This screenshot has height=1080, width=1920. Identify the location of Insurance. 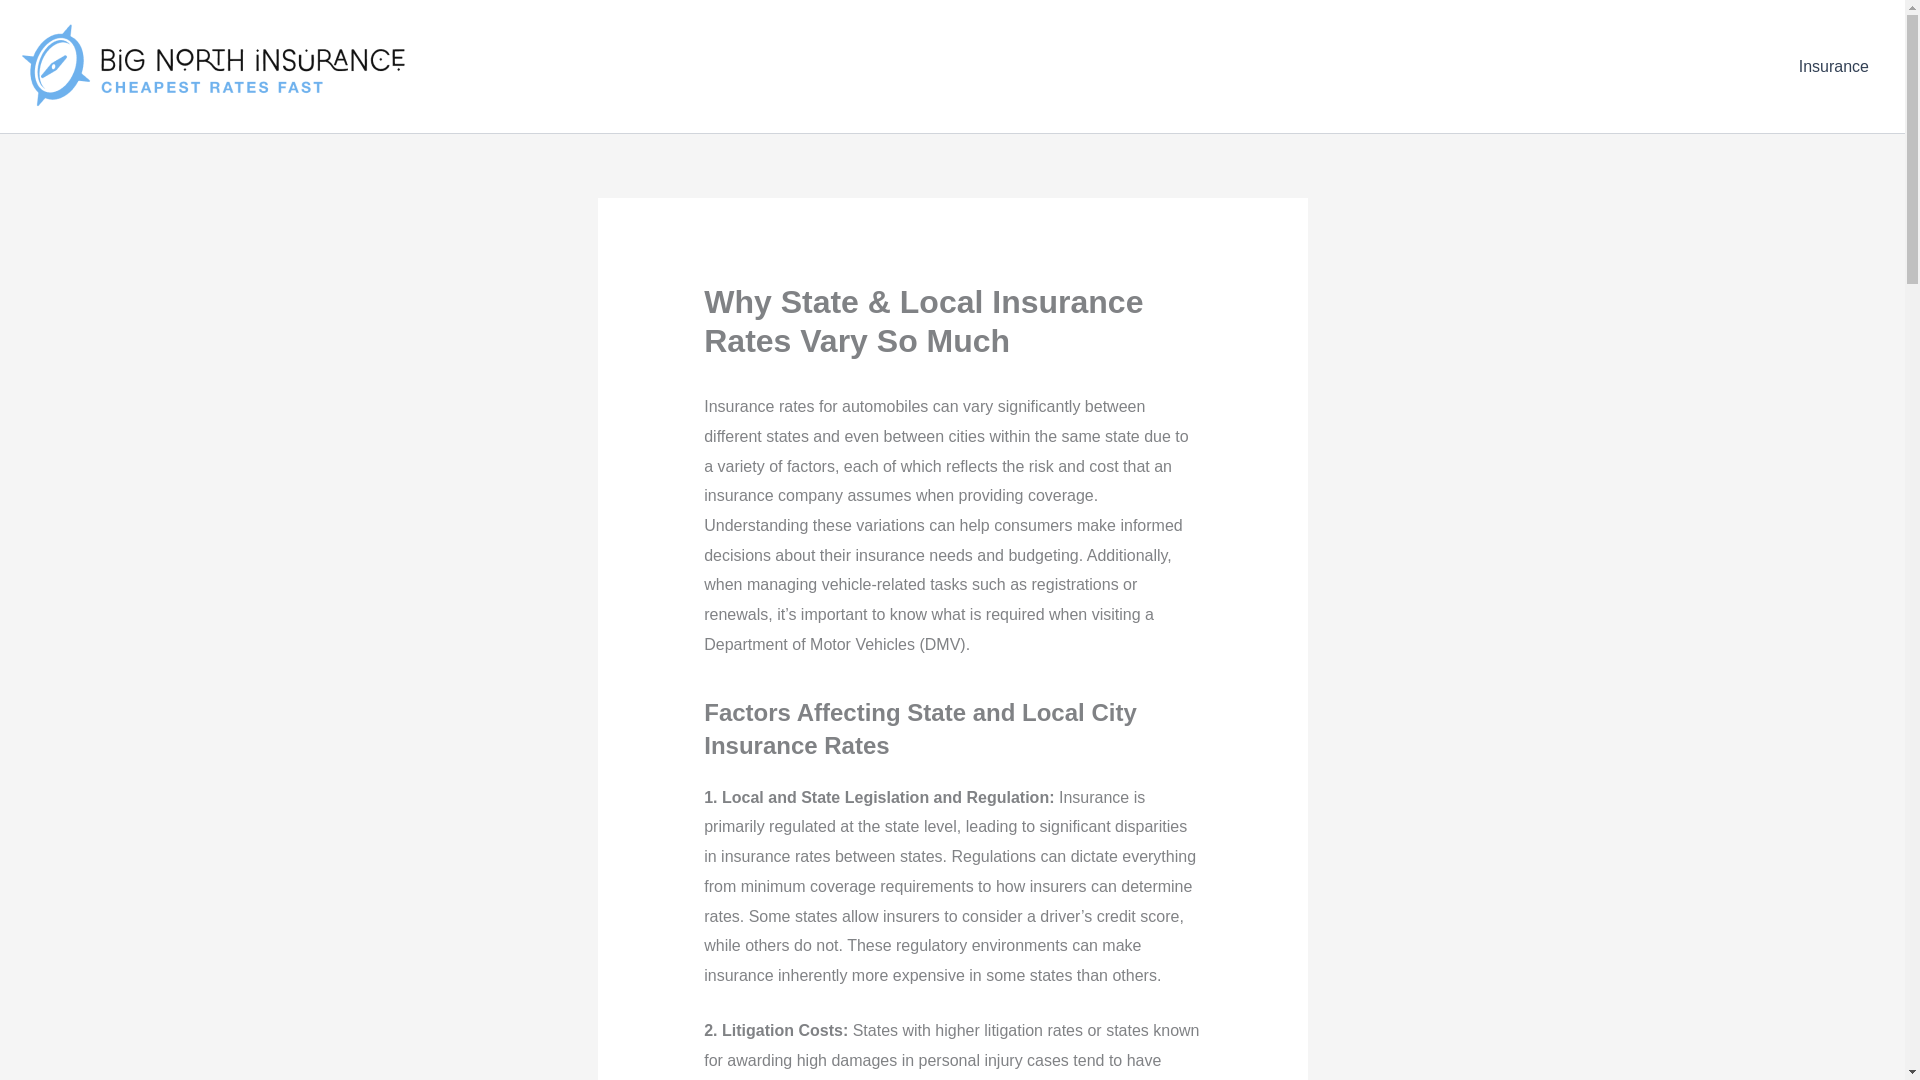
(1834, 65).